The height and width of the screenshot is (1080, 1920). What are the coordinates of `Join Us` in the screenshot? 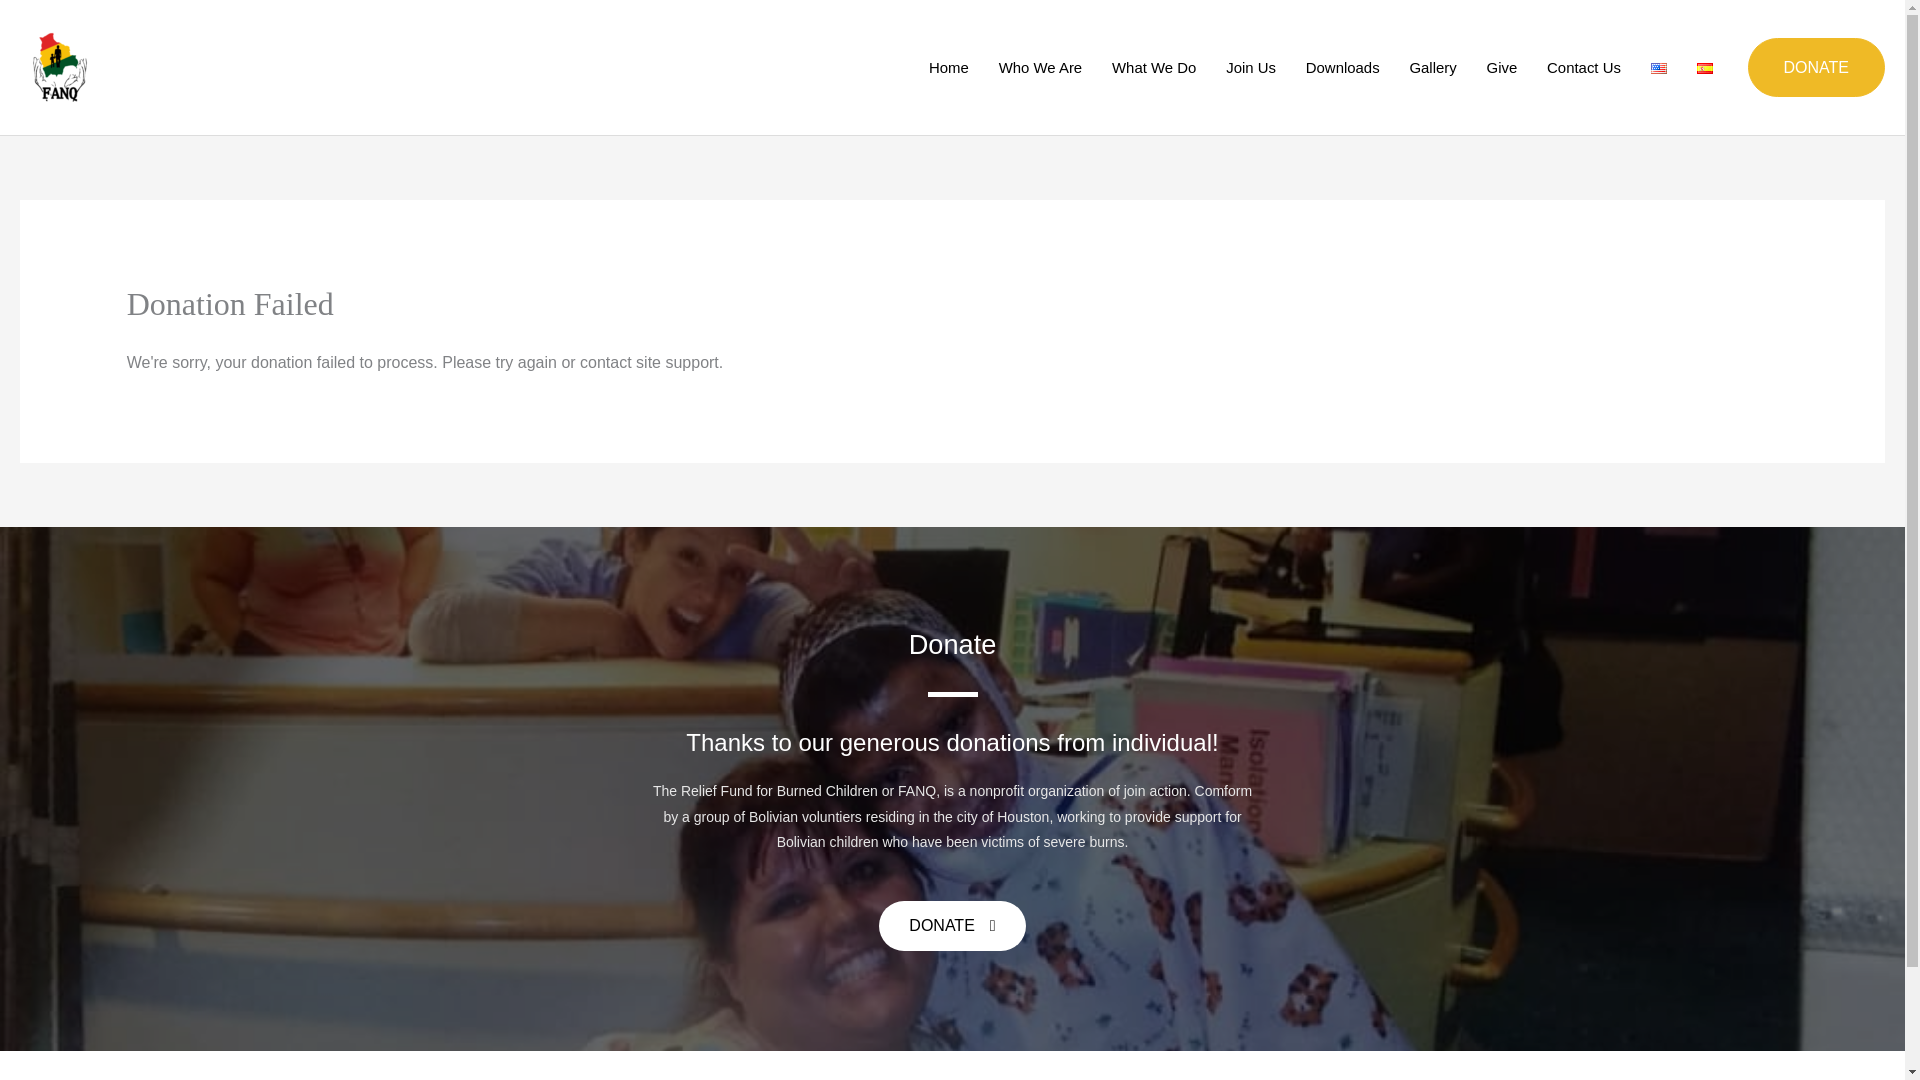 It's located at (1250, 66).